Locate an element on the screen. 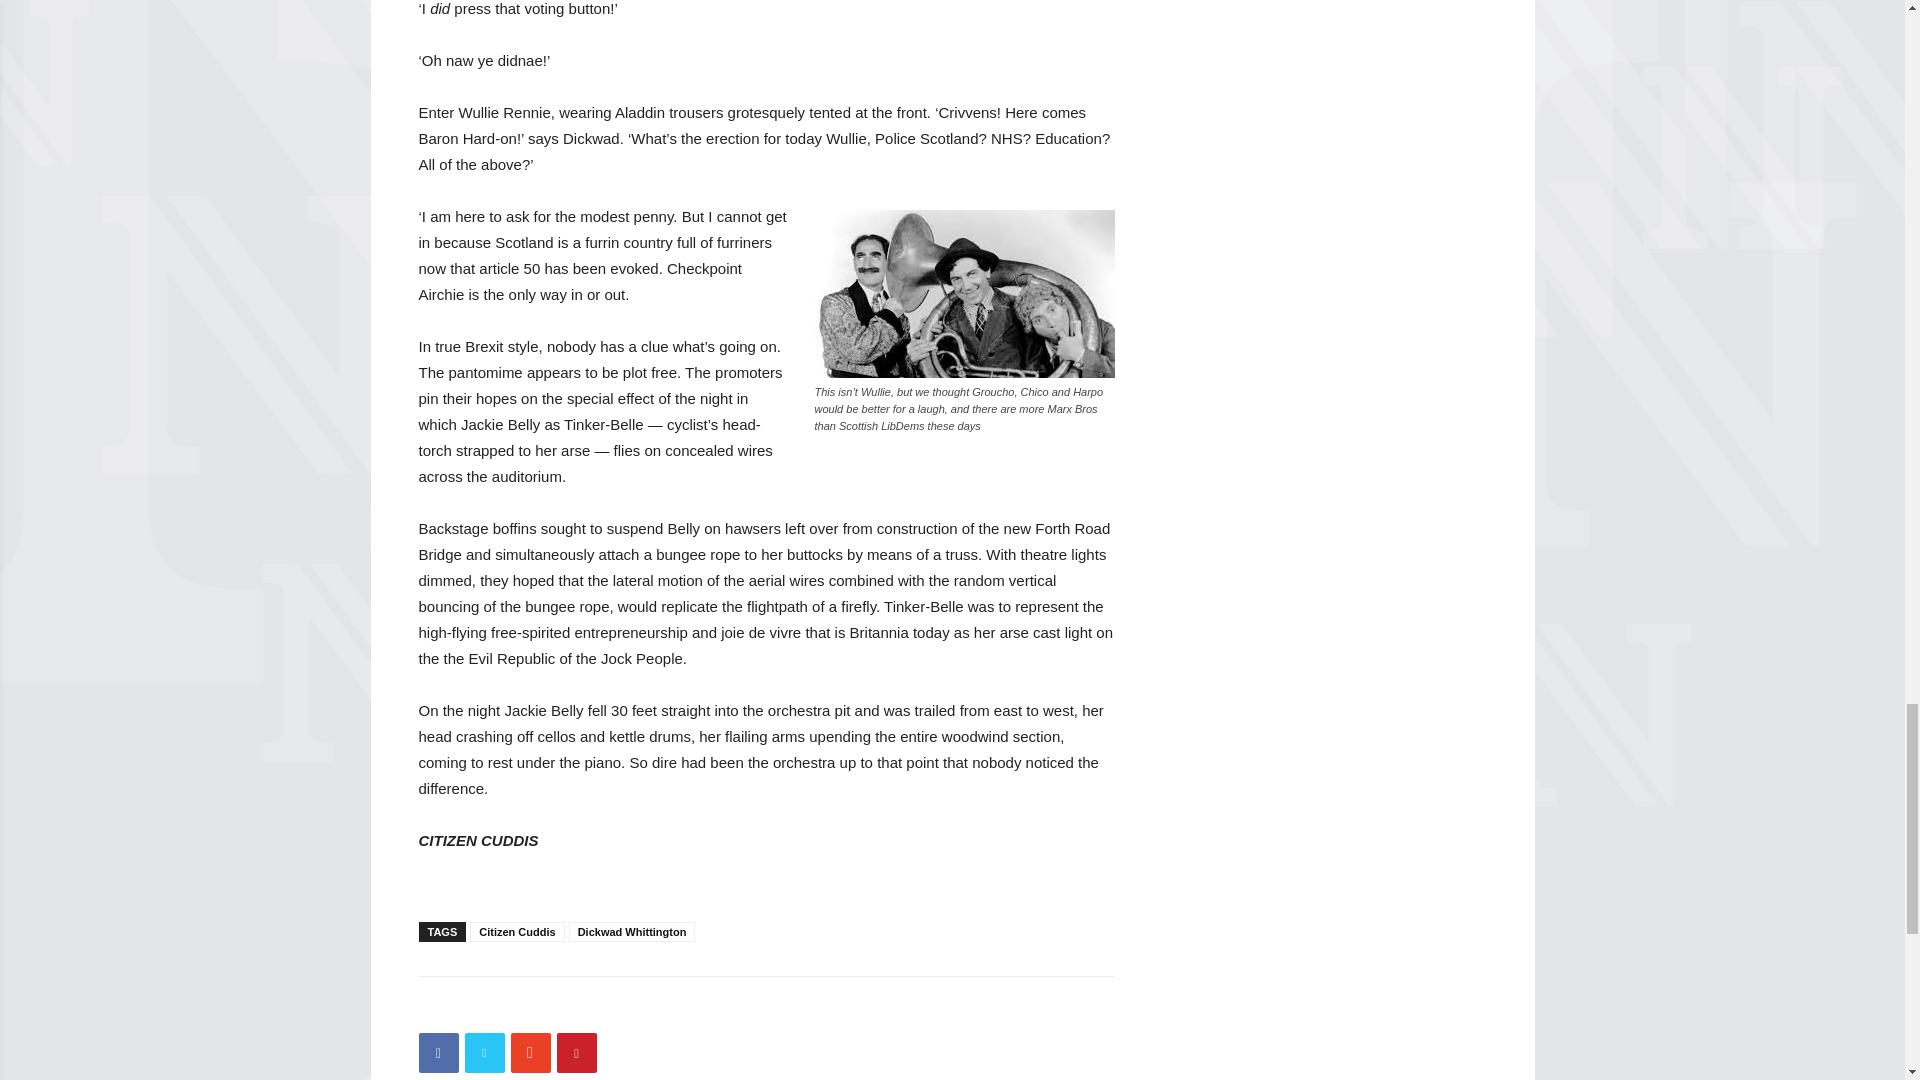  Citizen Cuddis is located at coordinates (517, 932).